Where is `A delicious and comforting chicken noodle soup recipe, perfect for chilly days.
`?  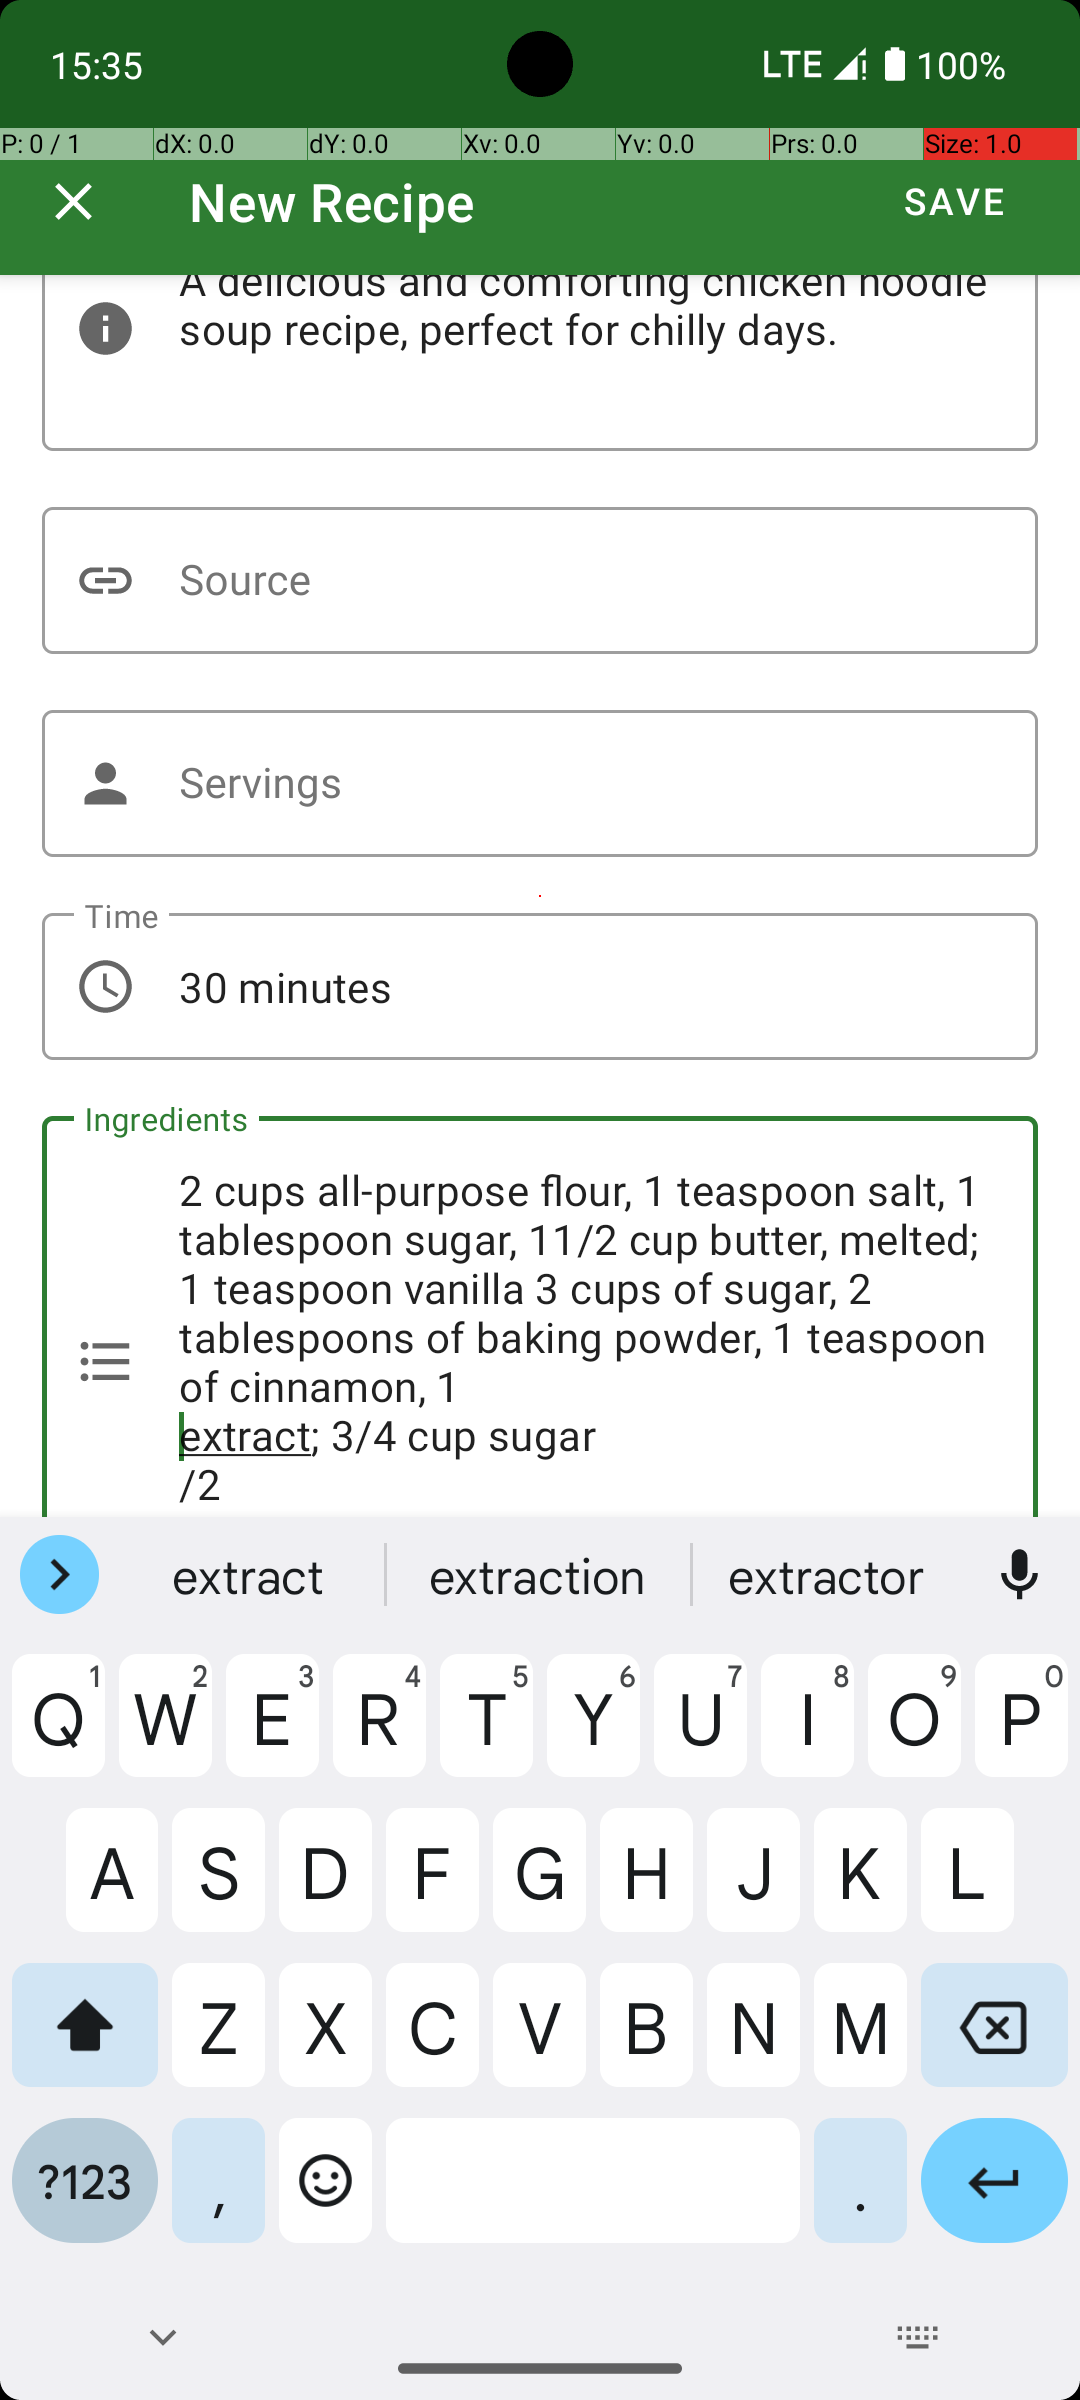 A delicious and comforting chicken noodle soup recipe, perfect for chilly days.
 is located at coordinates (540, 363).